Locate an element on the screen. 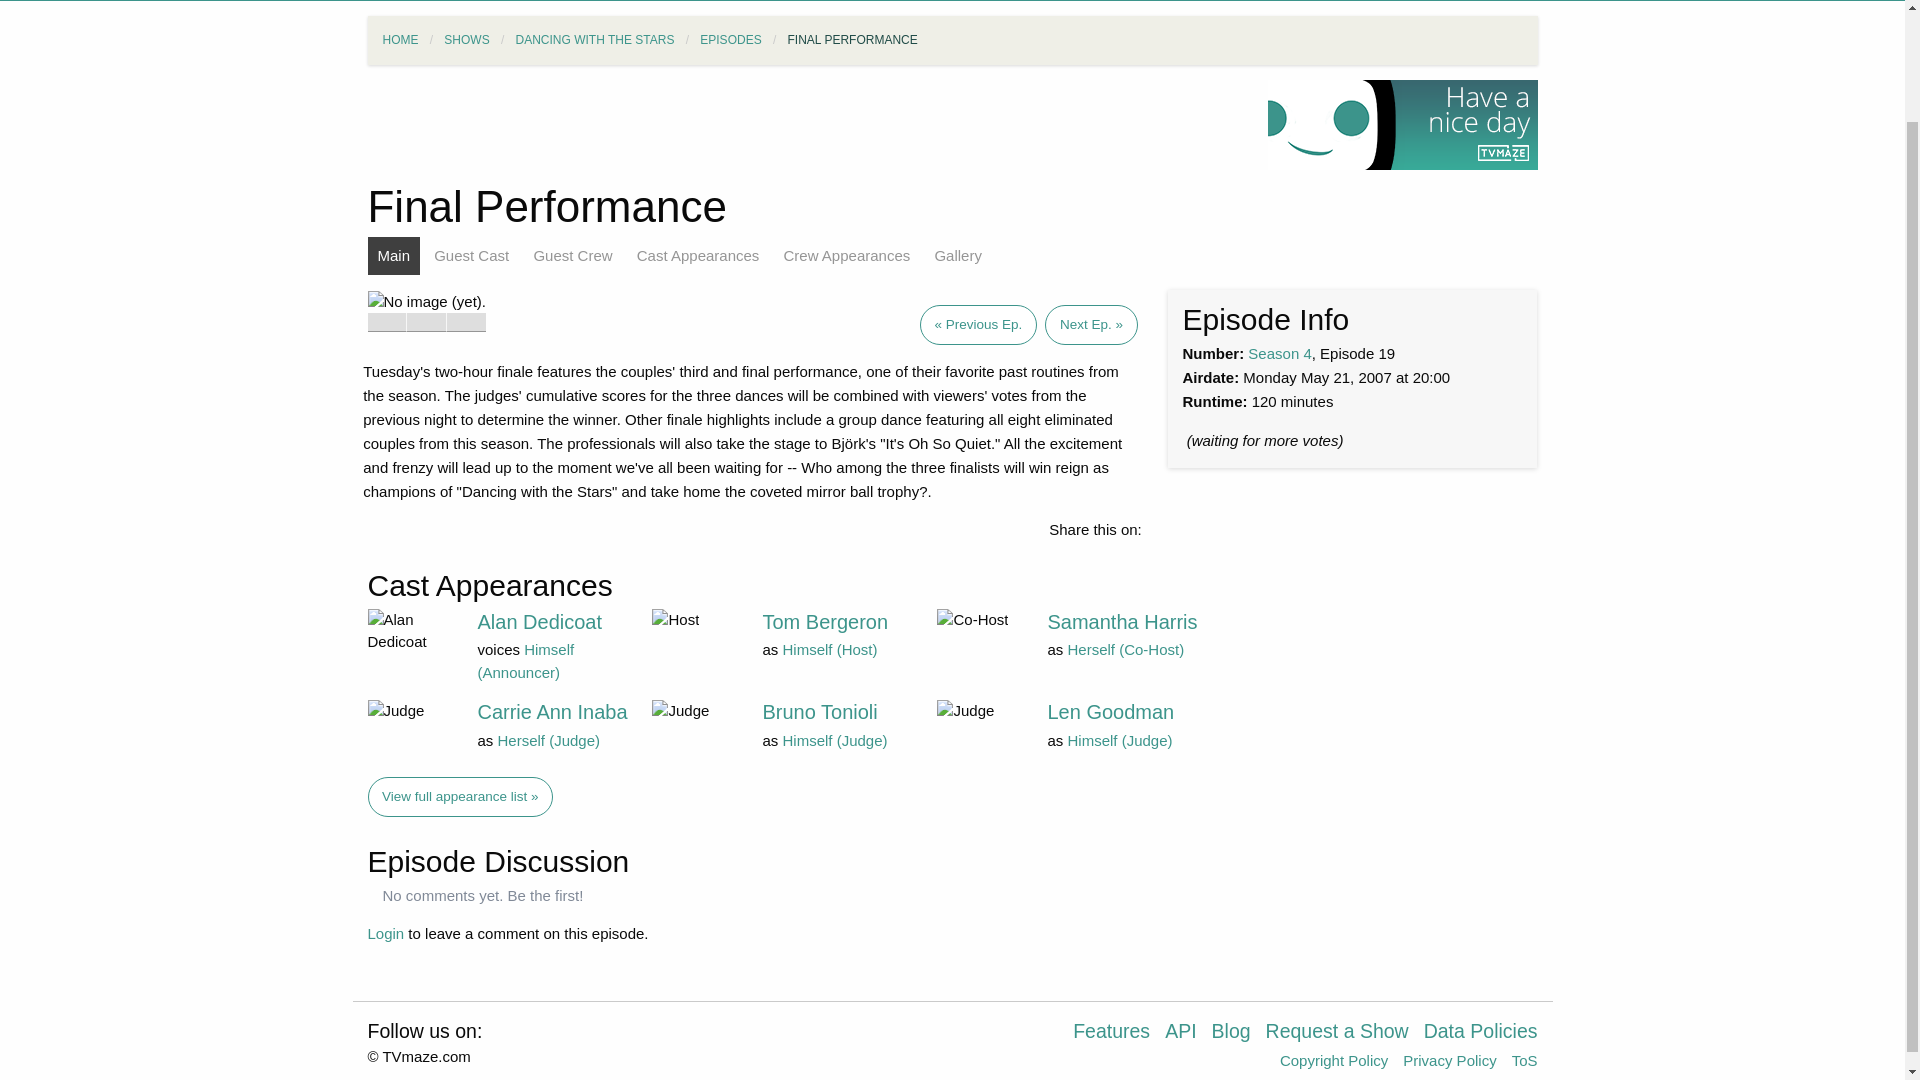 The width and height of the screenshot is (1920, 1080). Crew Appearances is located at coordinates (847, 256).